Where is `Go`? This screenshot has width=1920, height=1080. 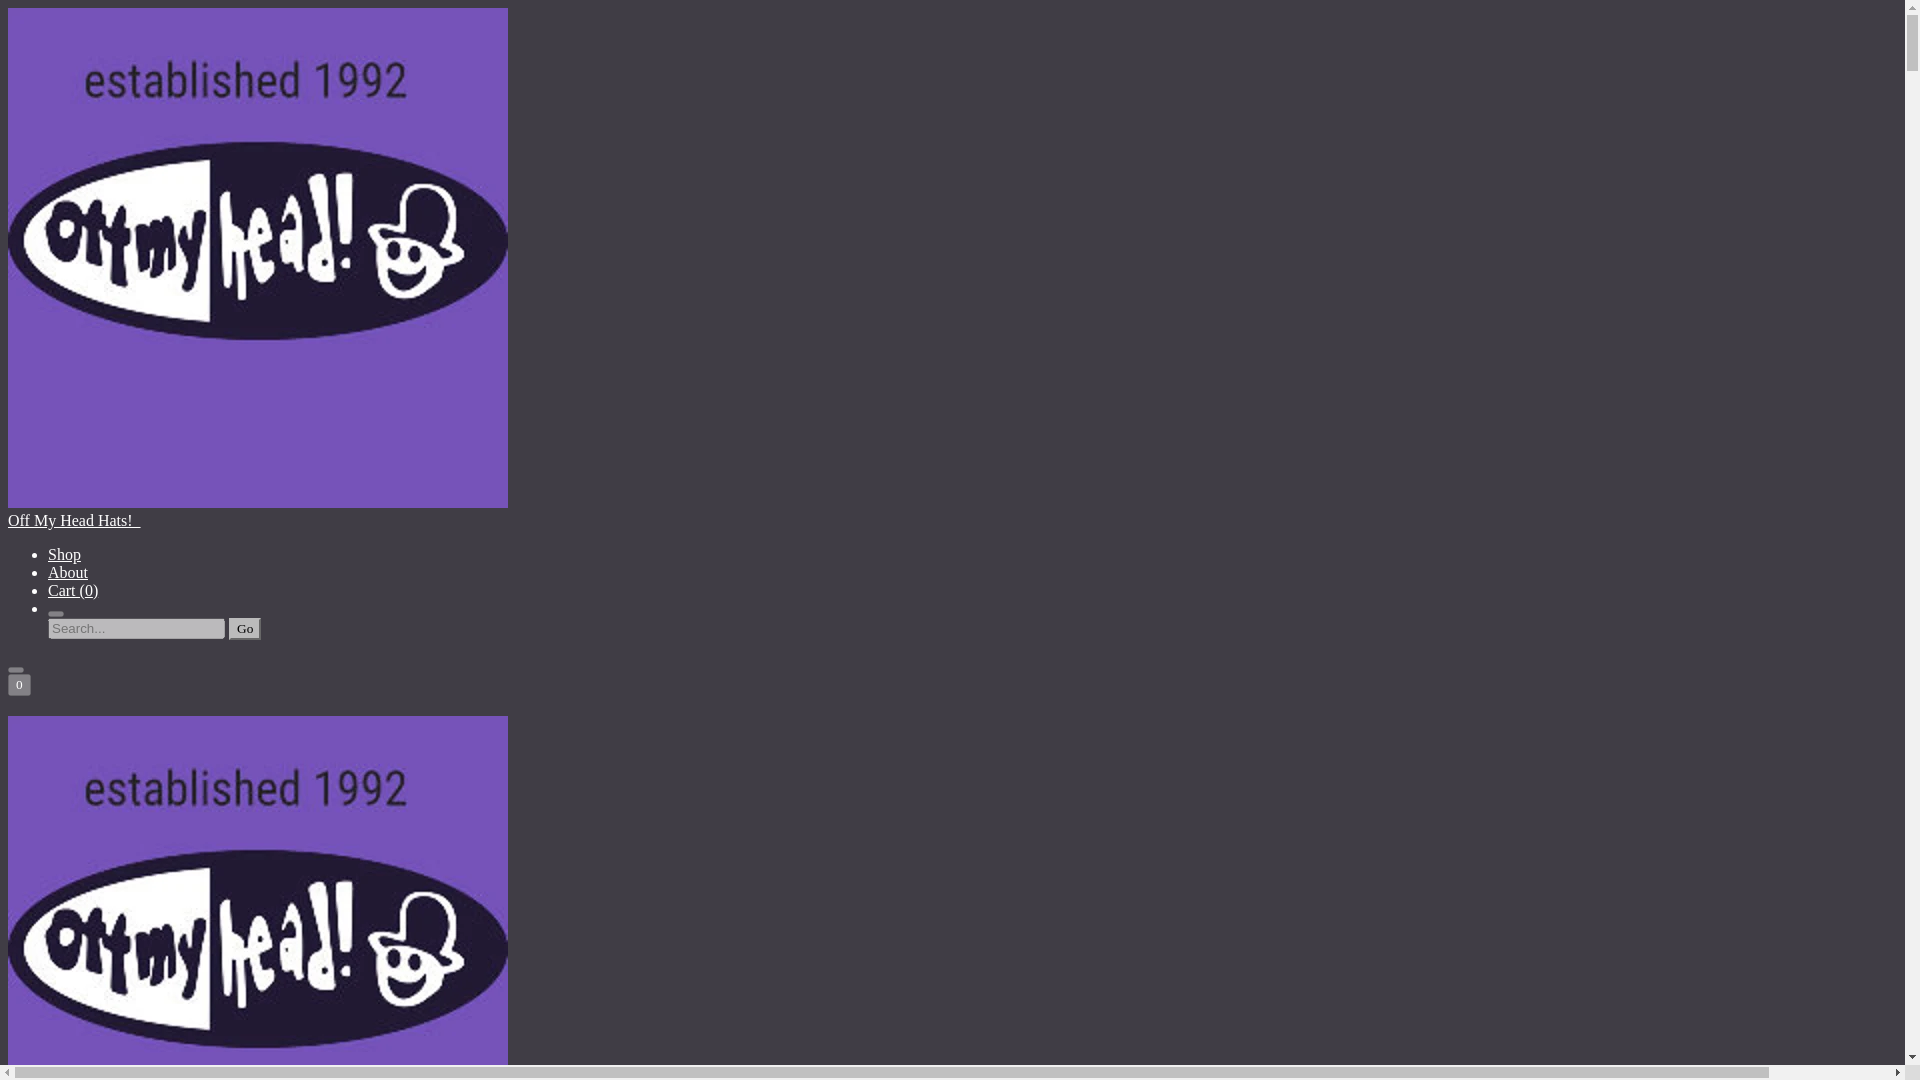
Go is located at coordinates (244, 628).